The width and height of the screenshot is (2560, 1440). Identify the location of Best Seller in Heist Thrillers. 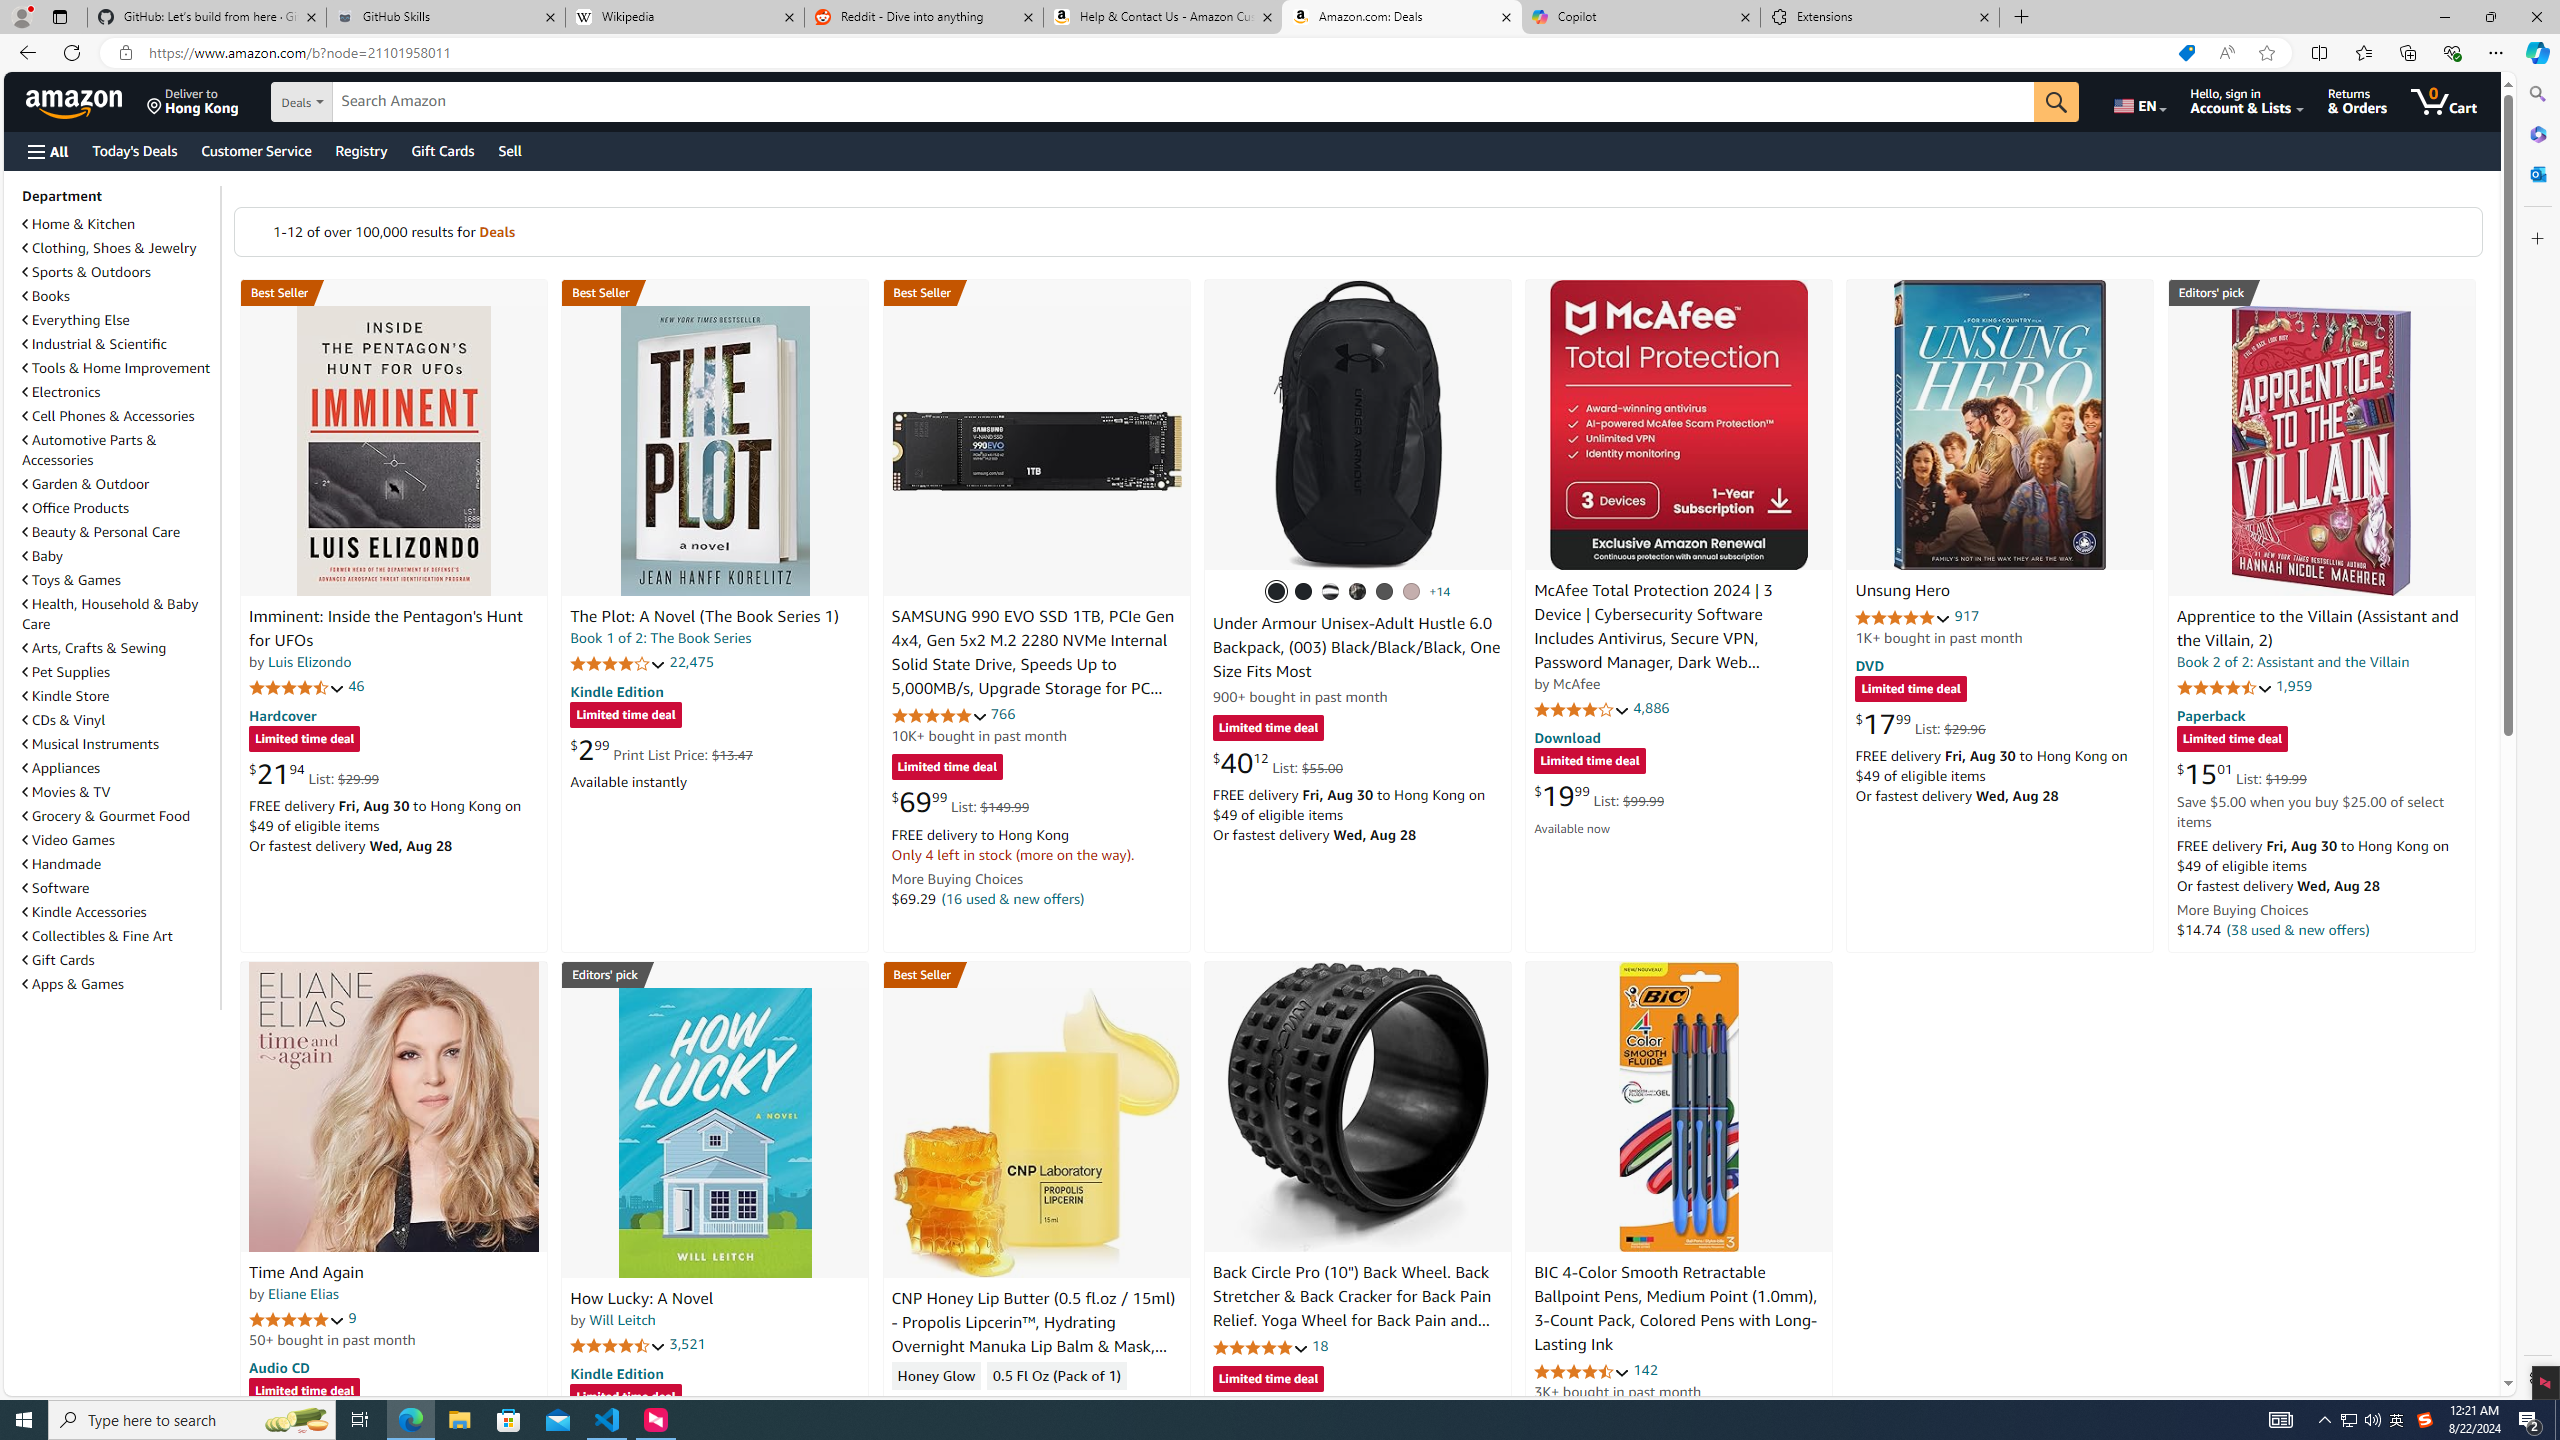
(715, 292).